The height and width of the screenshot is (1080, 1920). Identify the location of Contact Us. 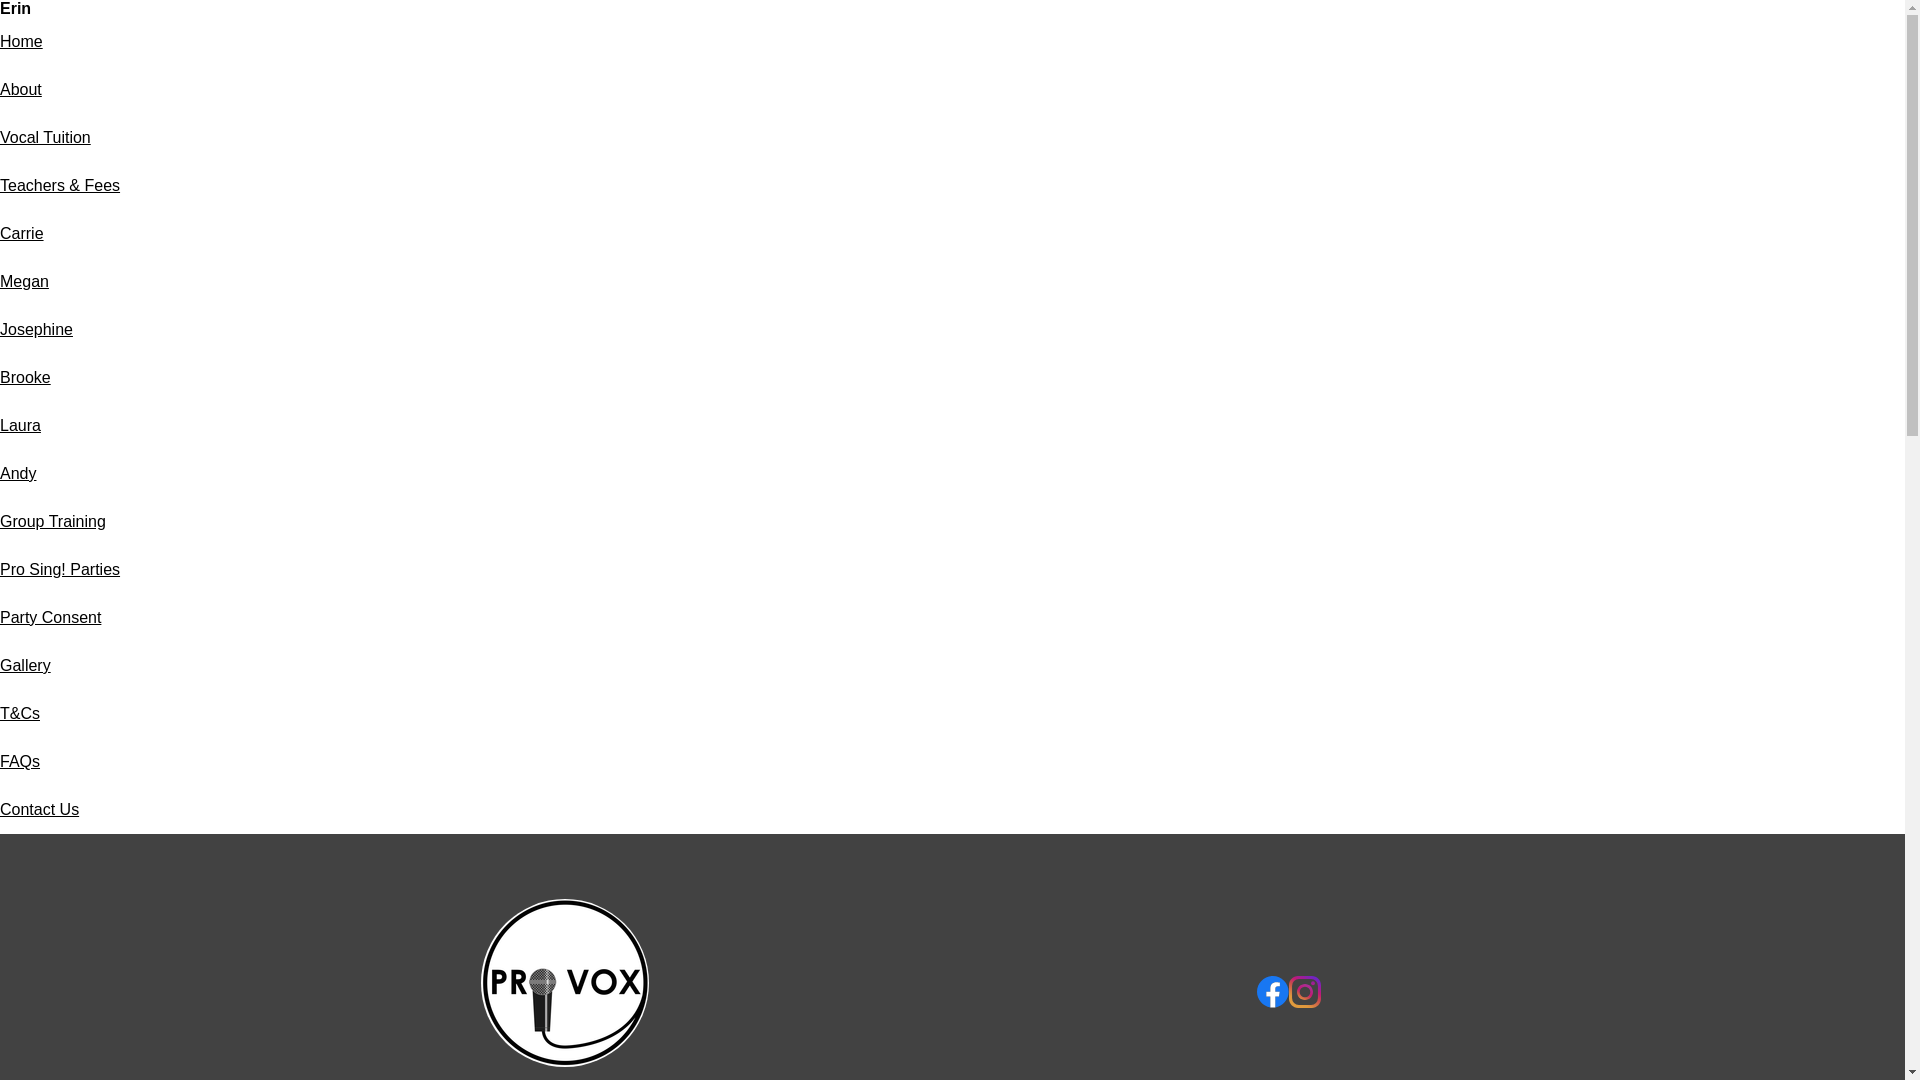
(39, 809).